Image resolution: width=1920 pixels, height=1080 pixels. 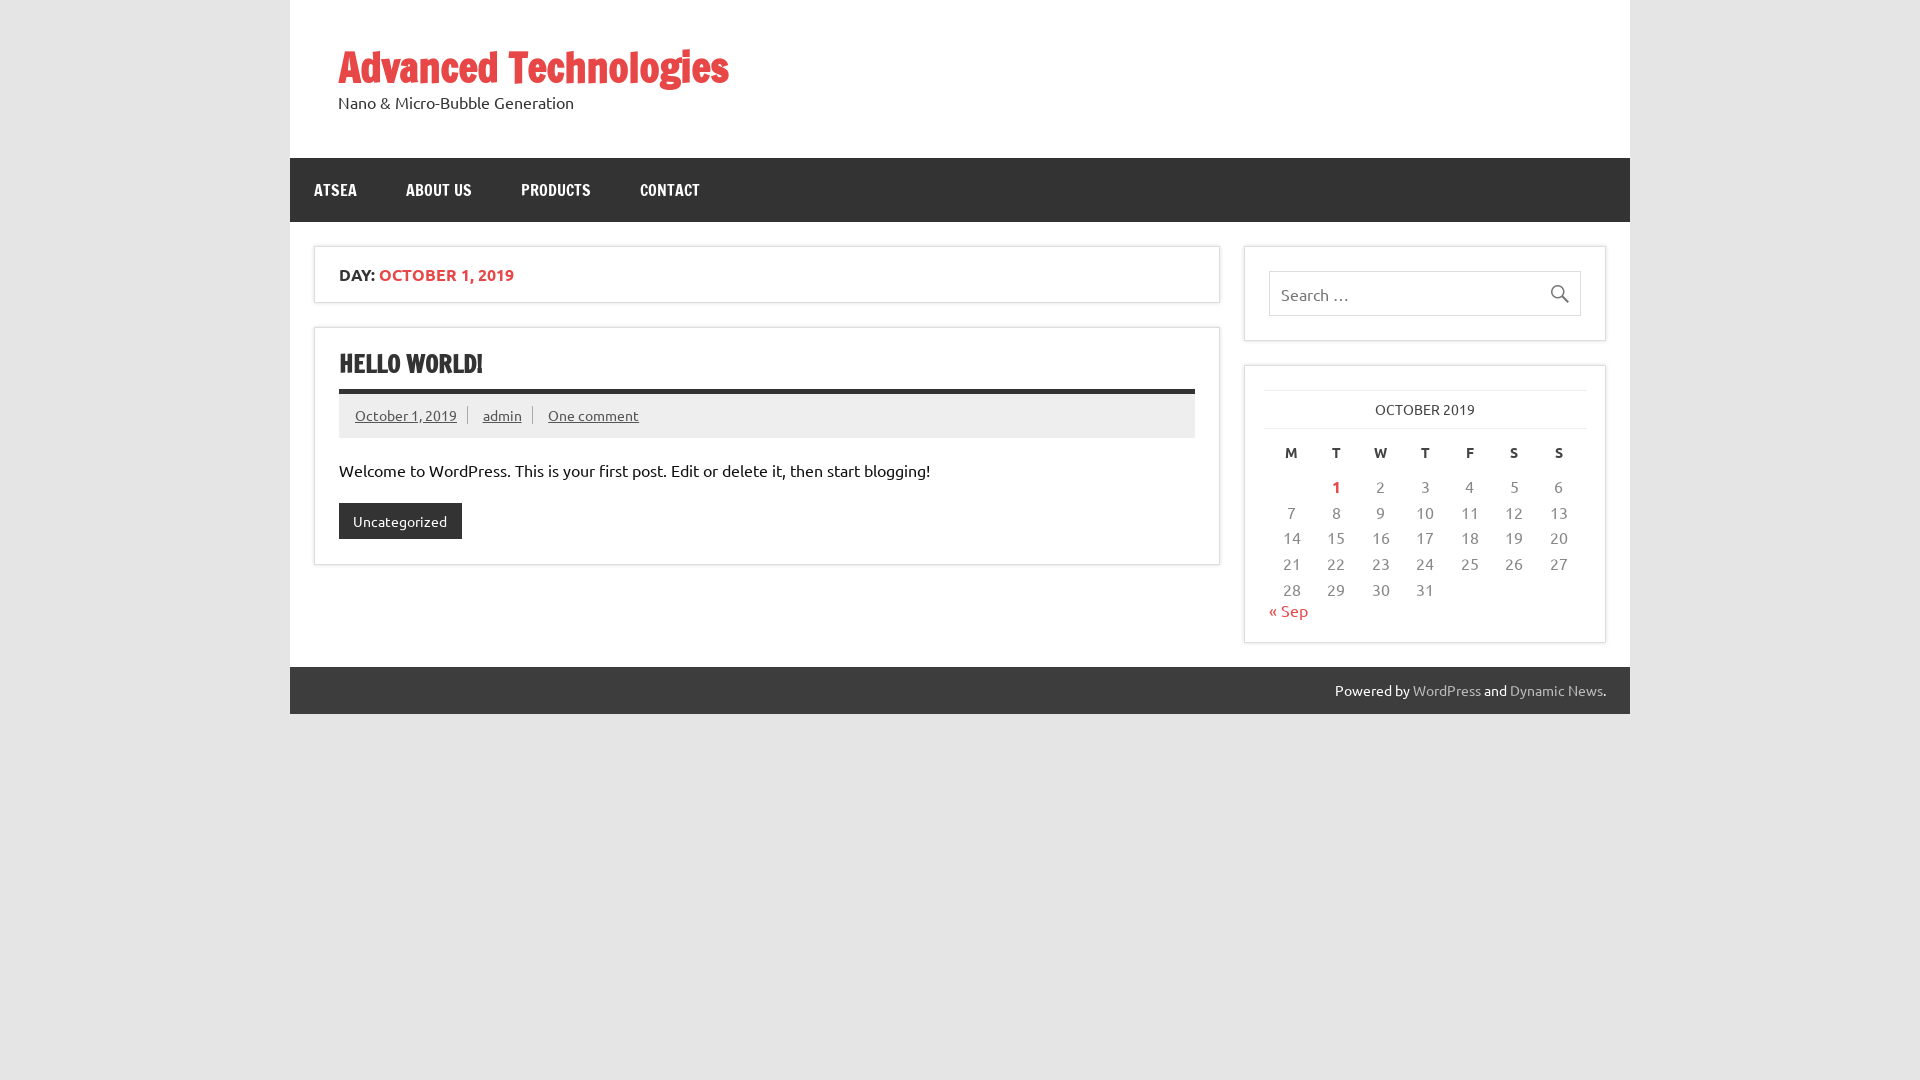 I want to click on October 1, 2019, so click(x=406, y=415).